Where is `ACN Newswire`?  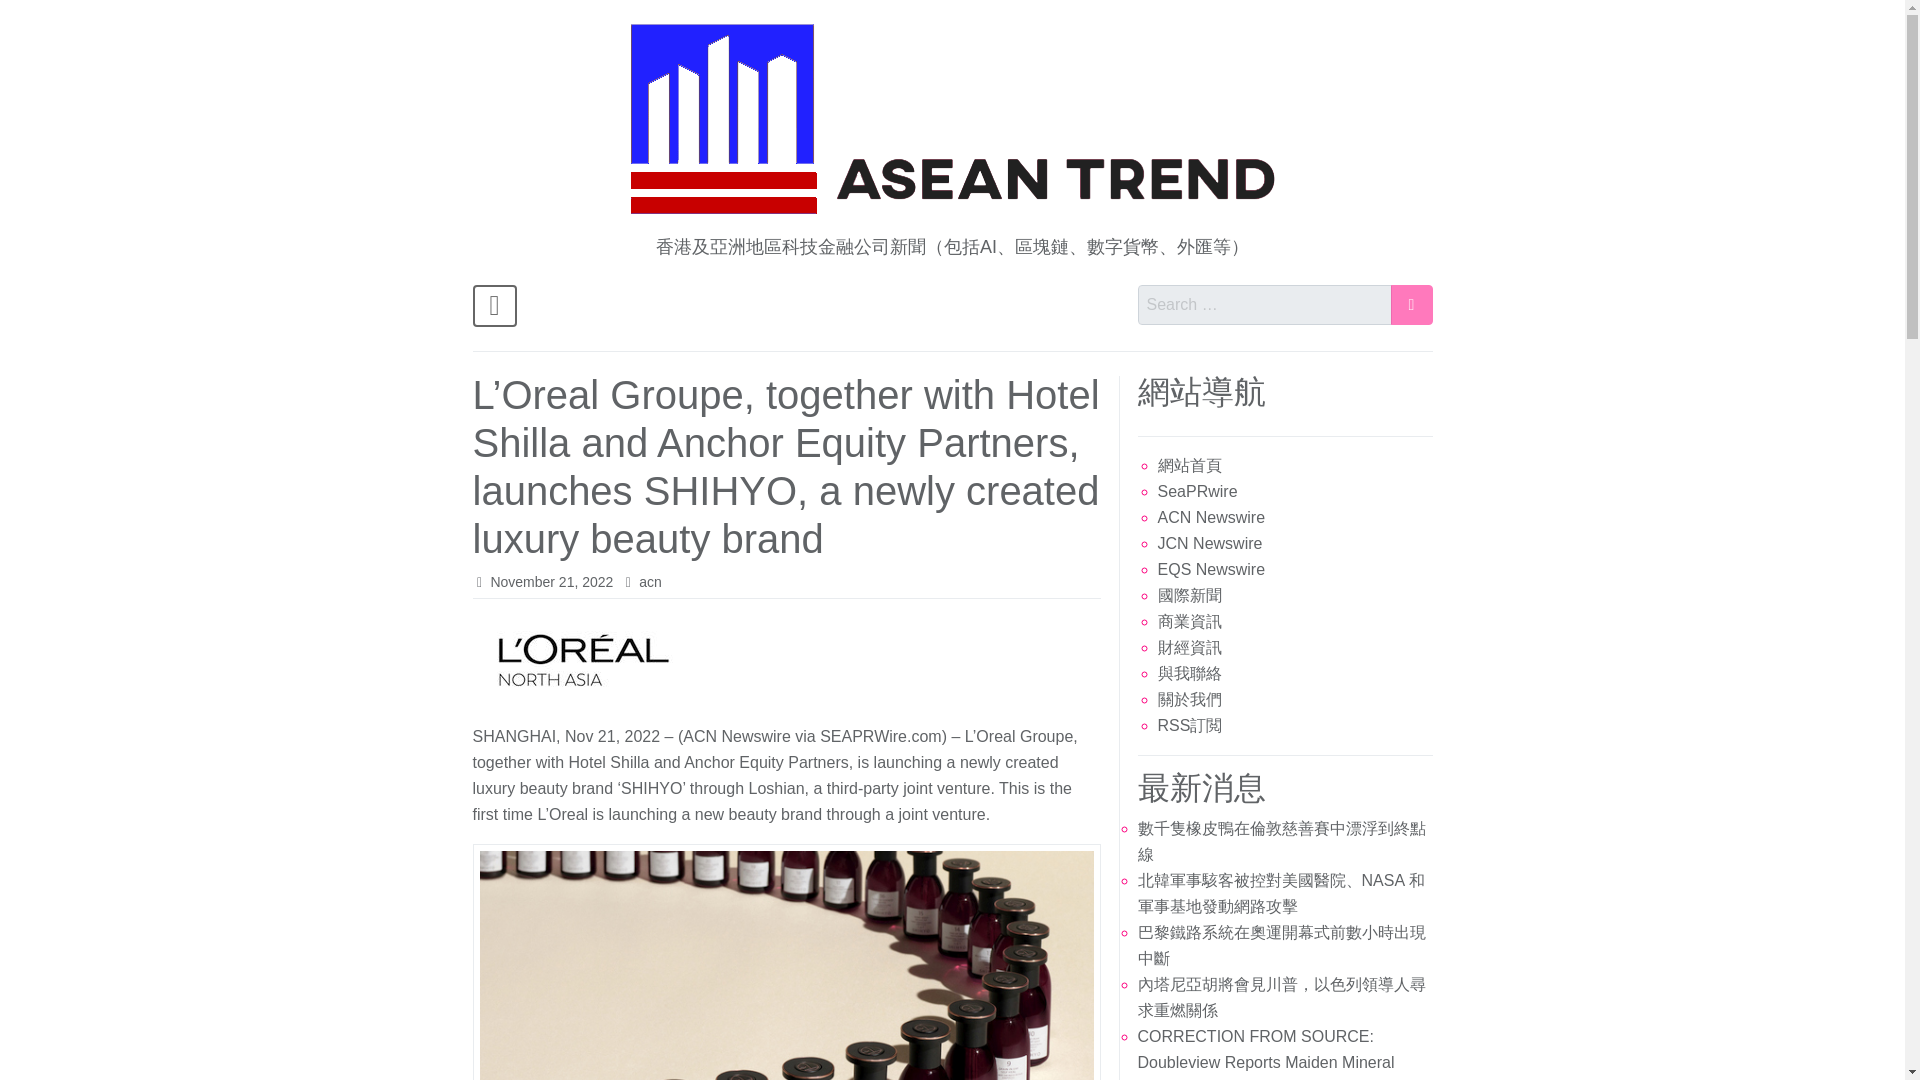 ACN Newswire is located at coordinates (1211, 516).